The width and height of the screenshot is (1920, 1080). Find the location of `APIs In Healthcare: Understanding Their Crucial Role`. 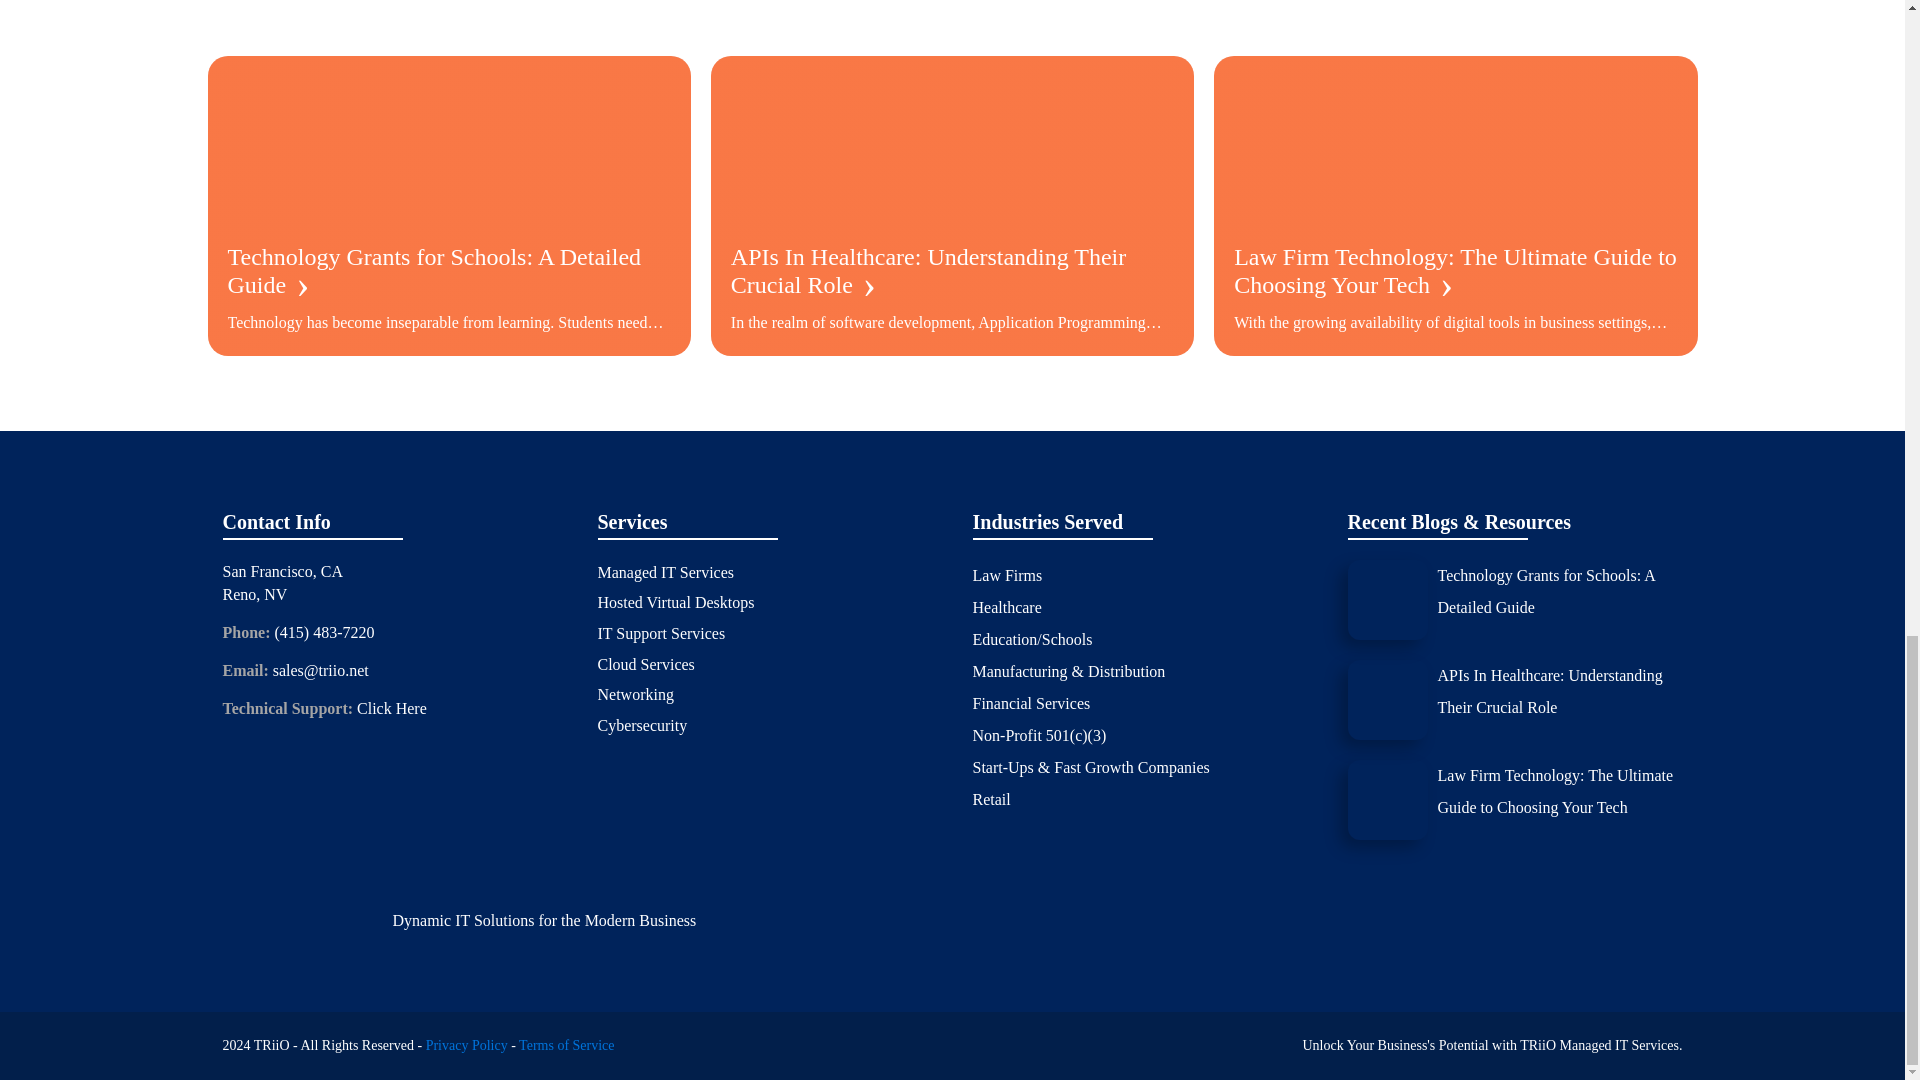

APIs In Healthcare: Understanding Their Crucial Role is located at coordinates (1560, 691).